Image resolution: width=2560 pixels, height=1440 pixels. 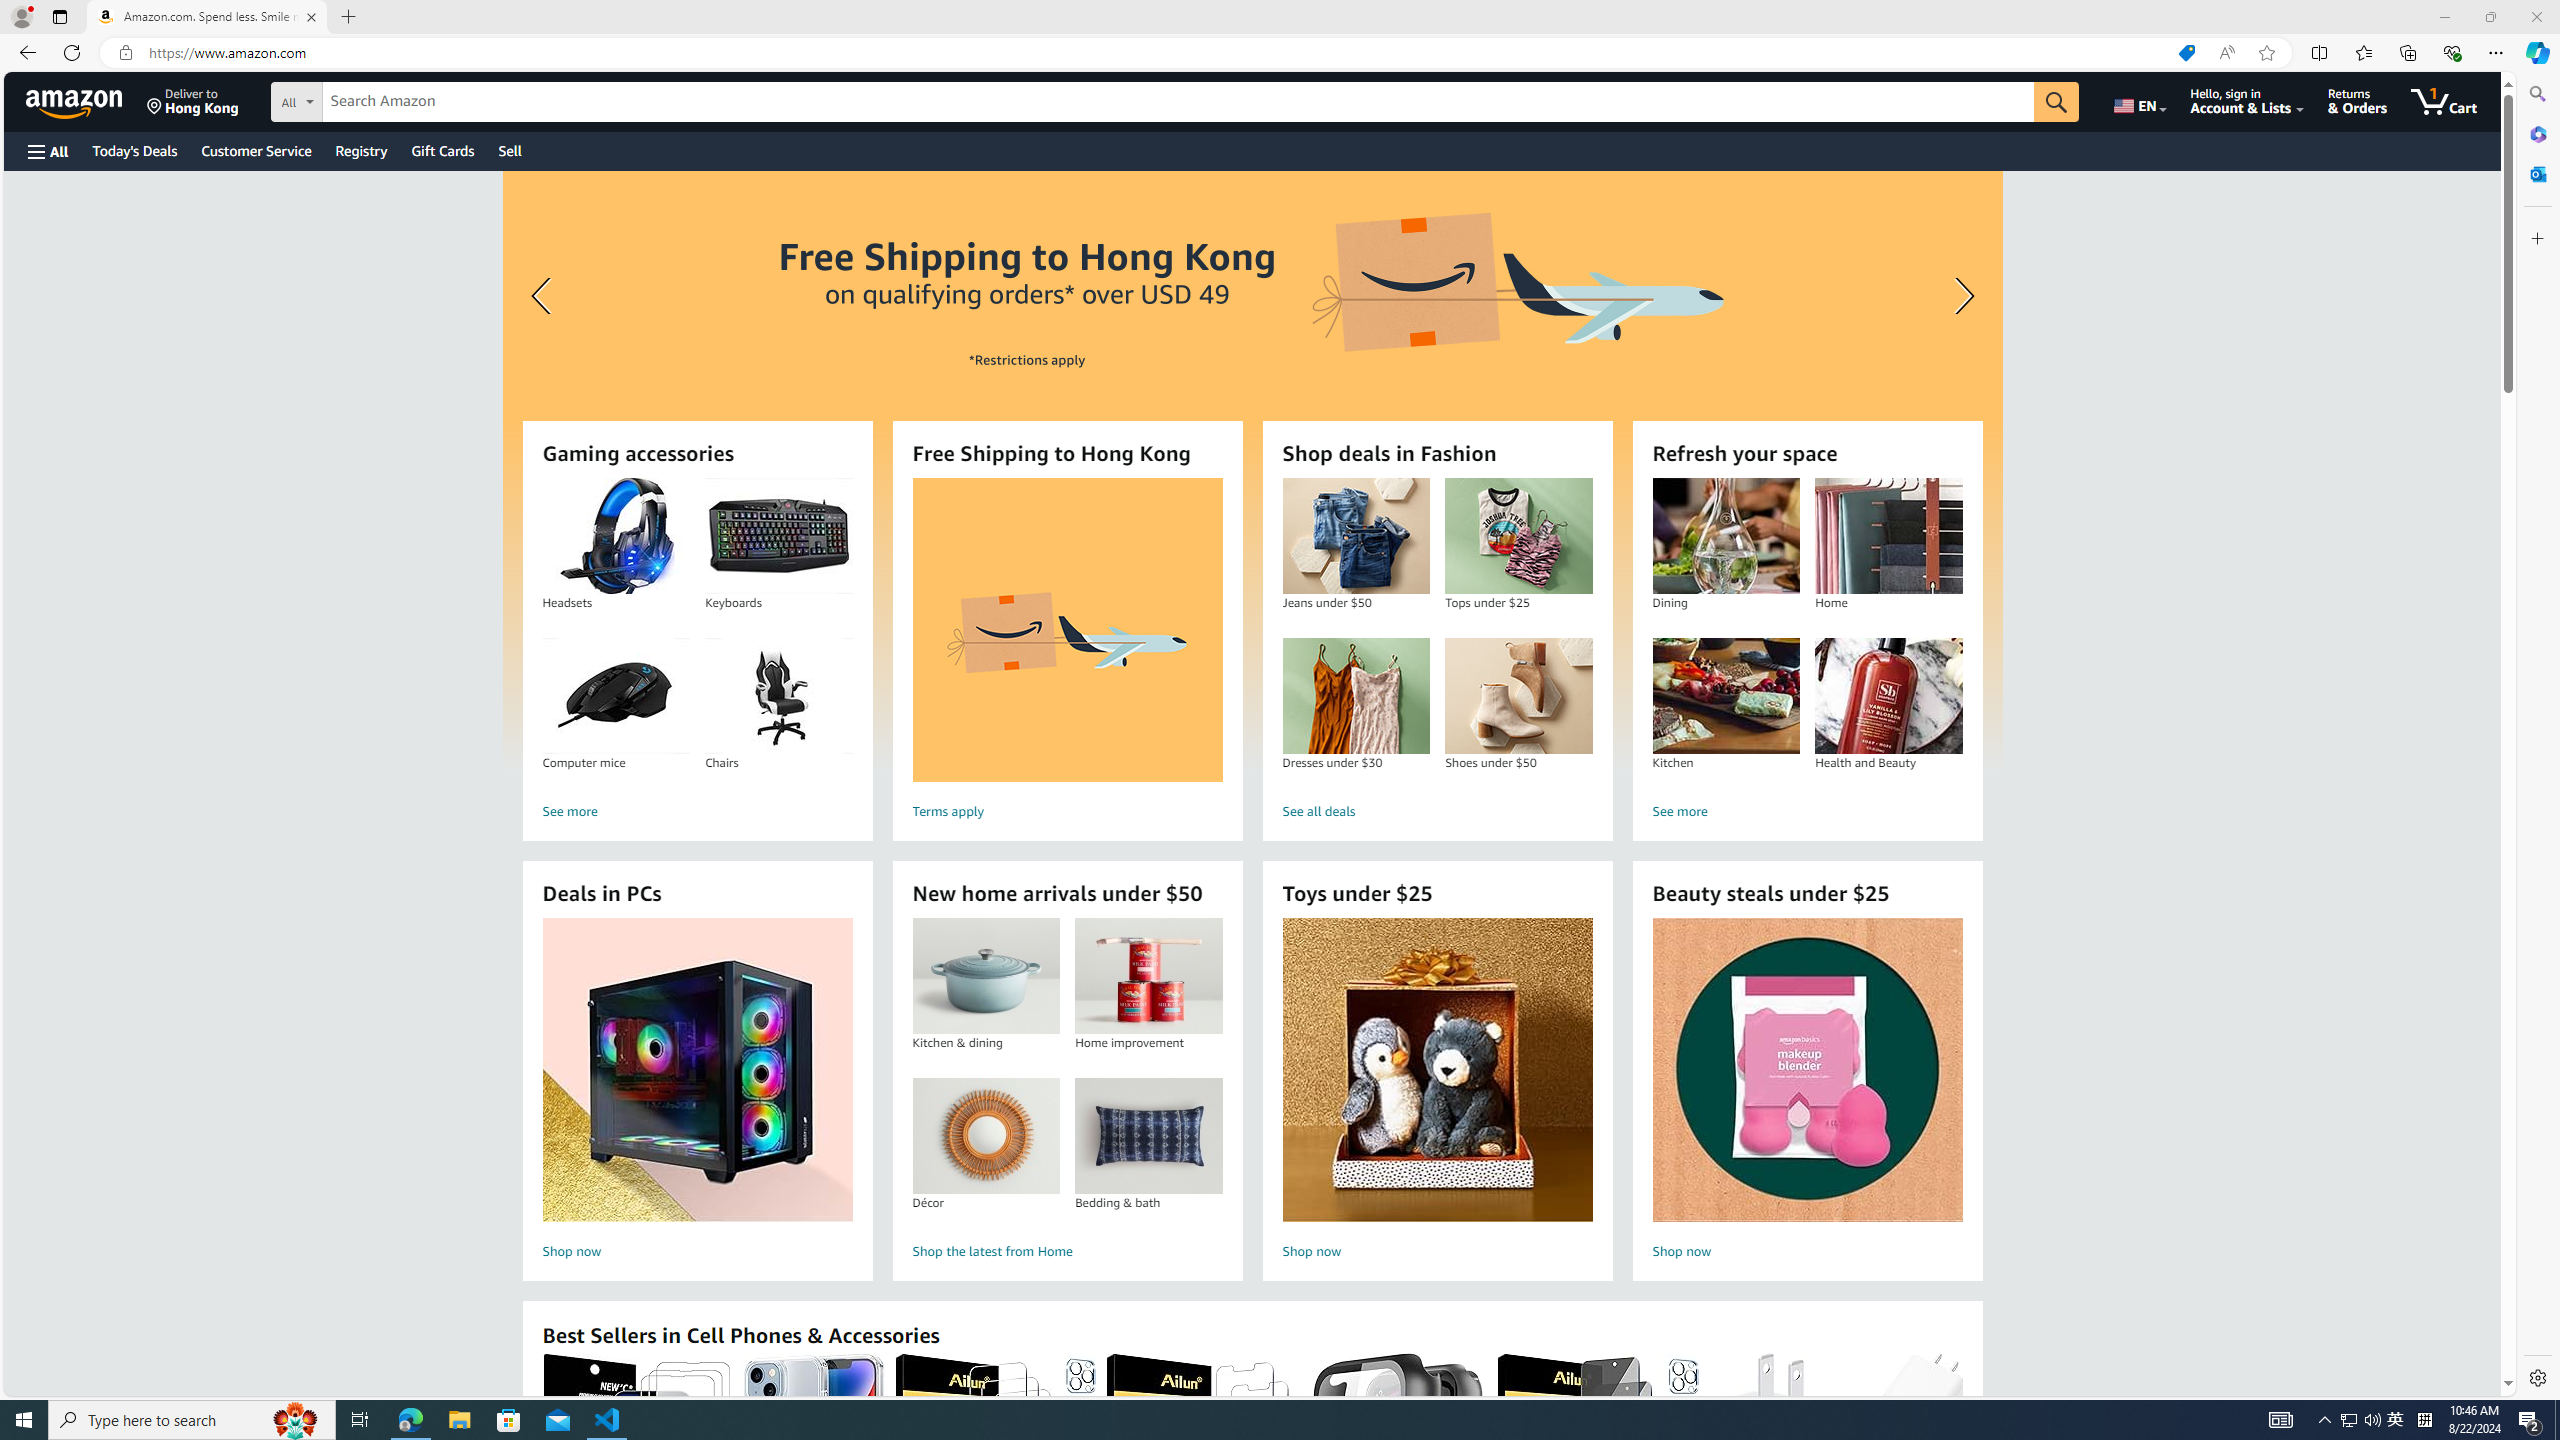 What do you see at coordinates (2501, 998) in the screenshot?
I see `Type here to search` at bounding box center [2501, 998].